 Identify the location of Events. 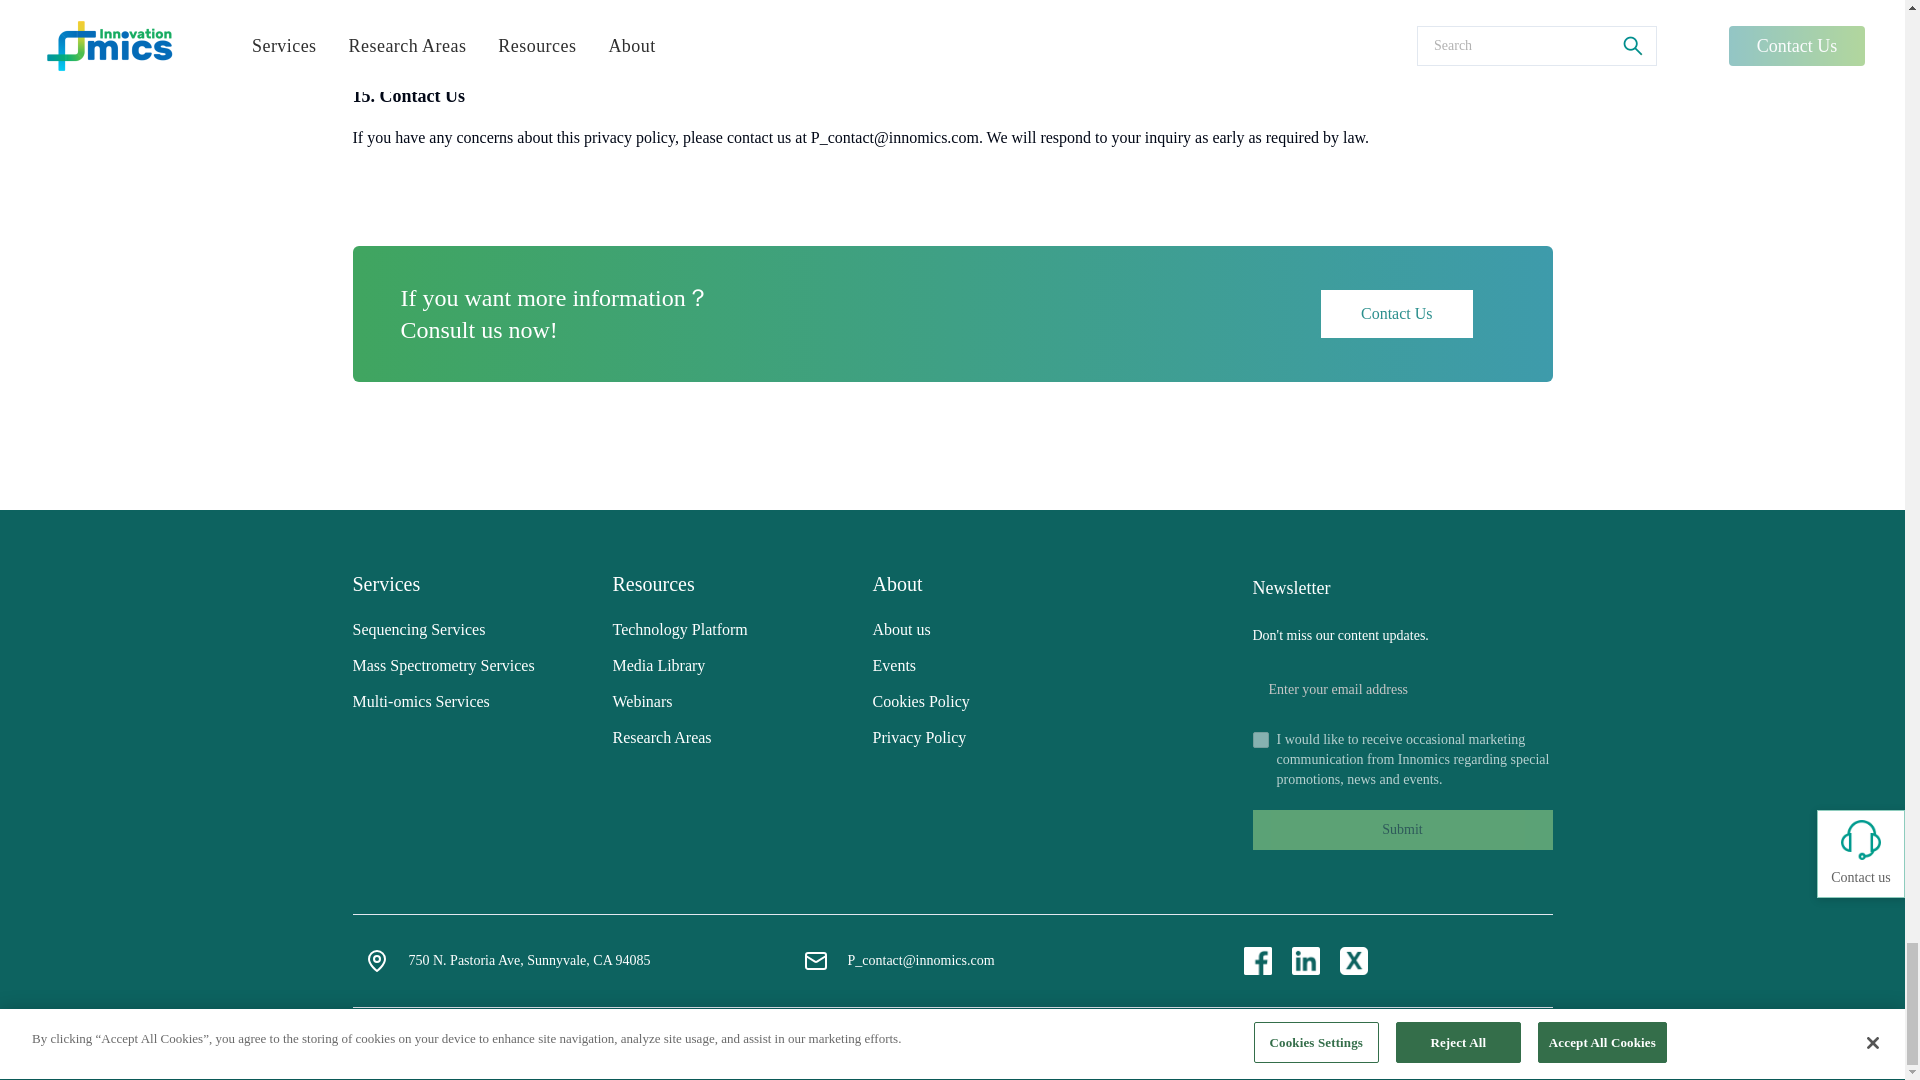
(893, 664).